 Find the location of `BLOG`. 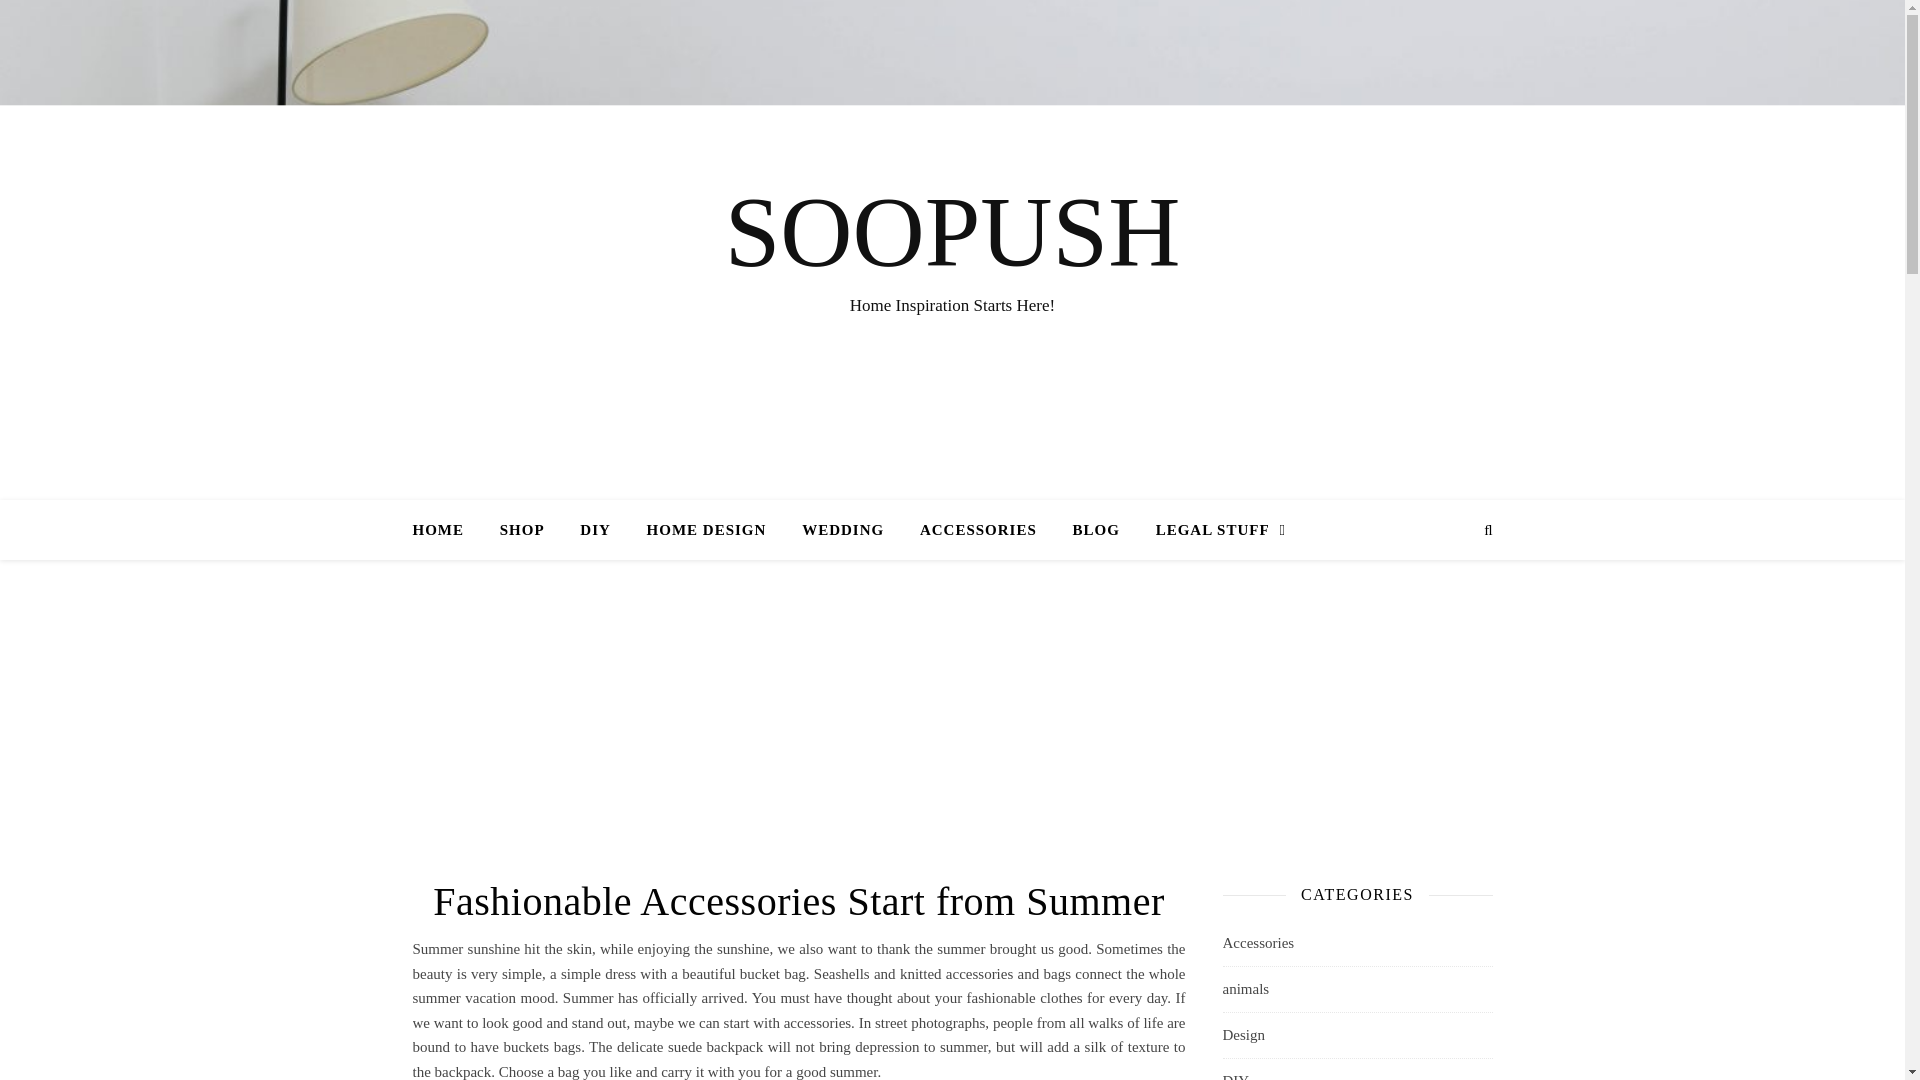

BLOG is located at coordinates (1096, 530).